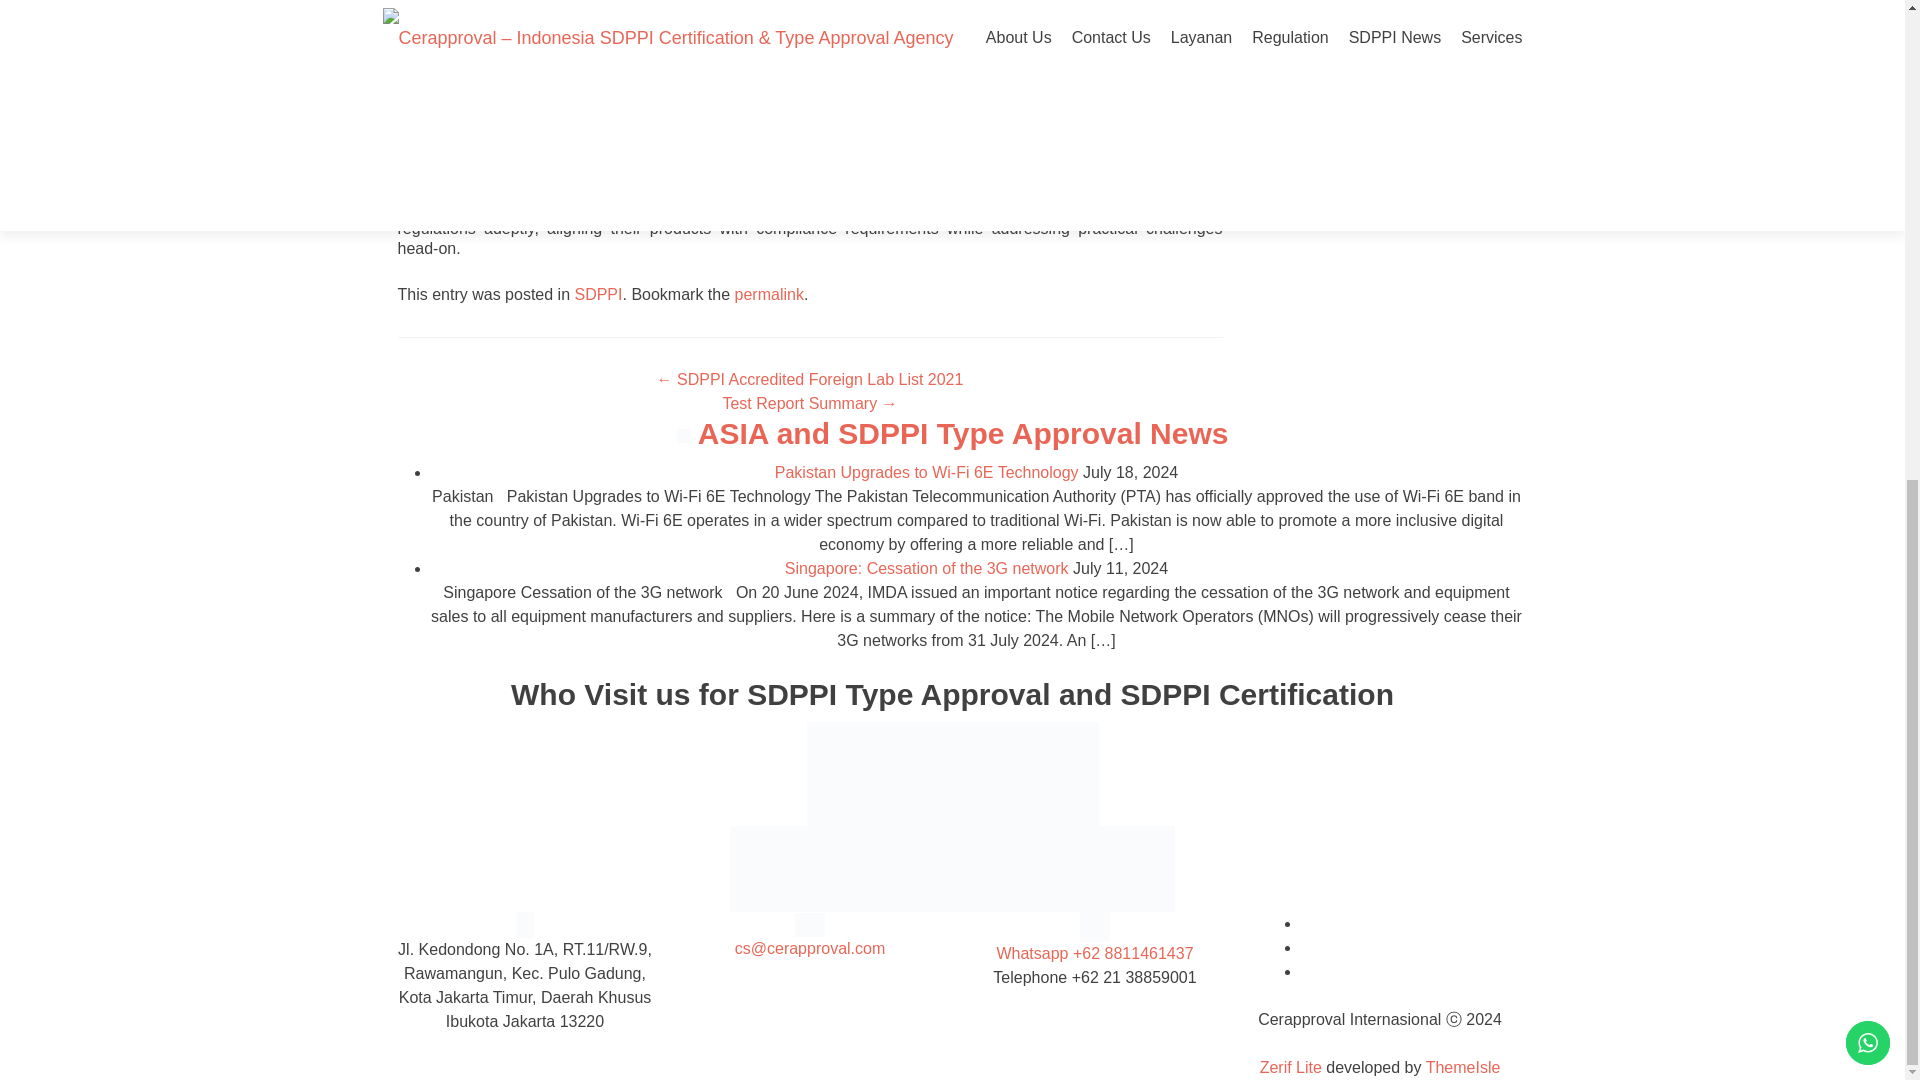 This screenshot has width=1920, height=1080. What do you see at coordinates (1464, 1067) in the screenshot?
I see `ThemeIsle` at bounding box center [1464, 1067].